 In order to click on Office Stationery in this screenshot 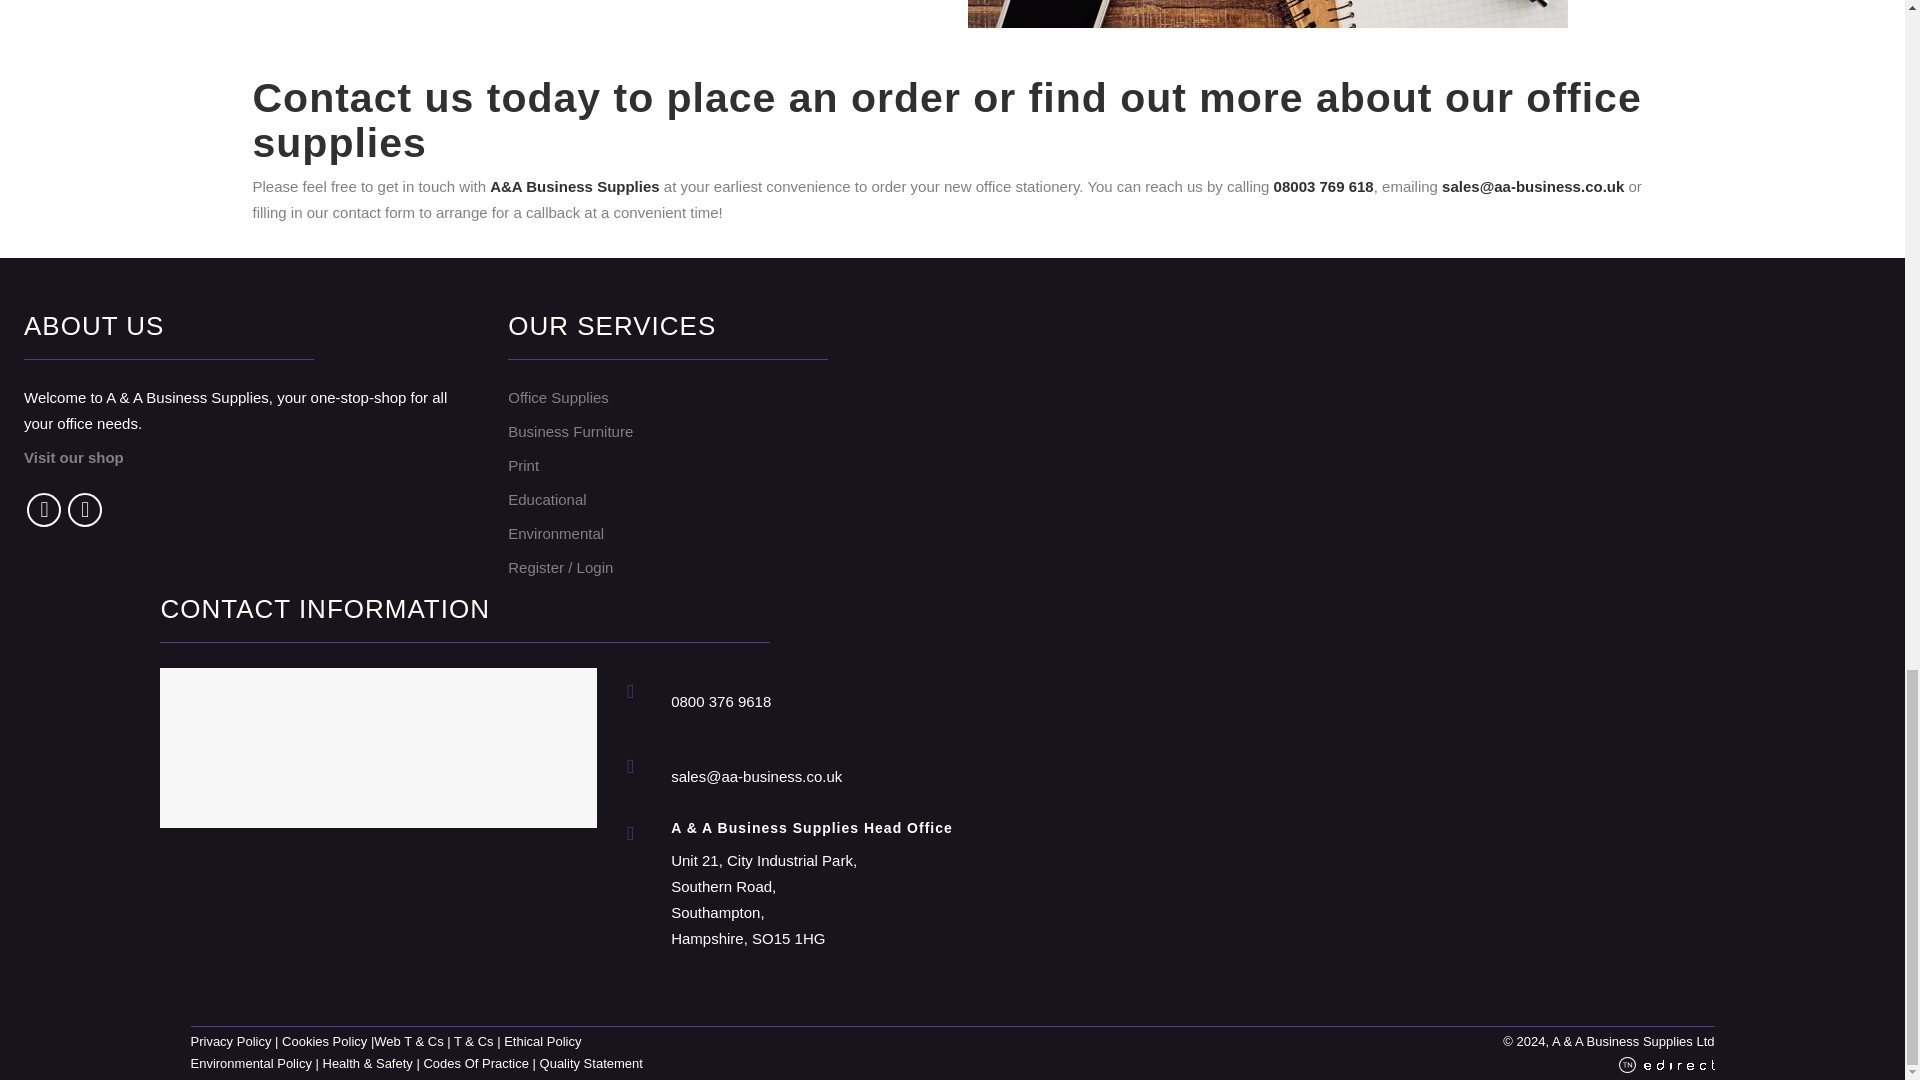, I will do `click(1268, 14)`.